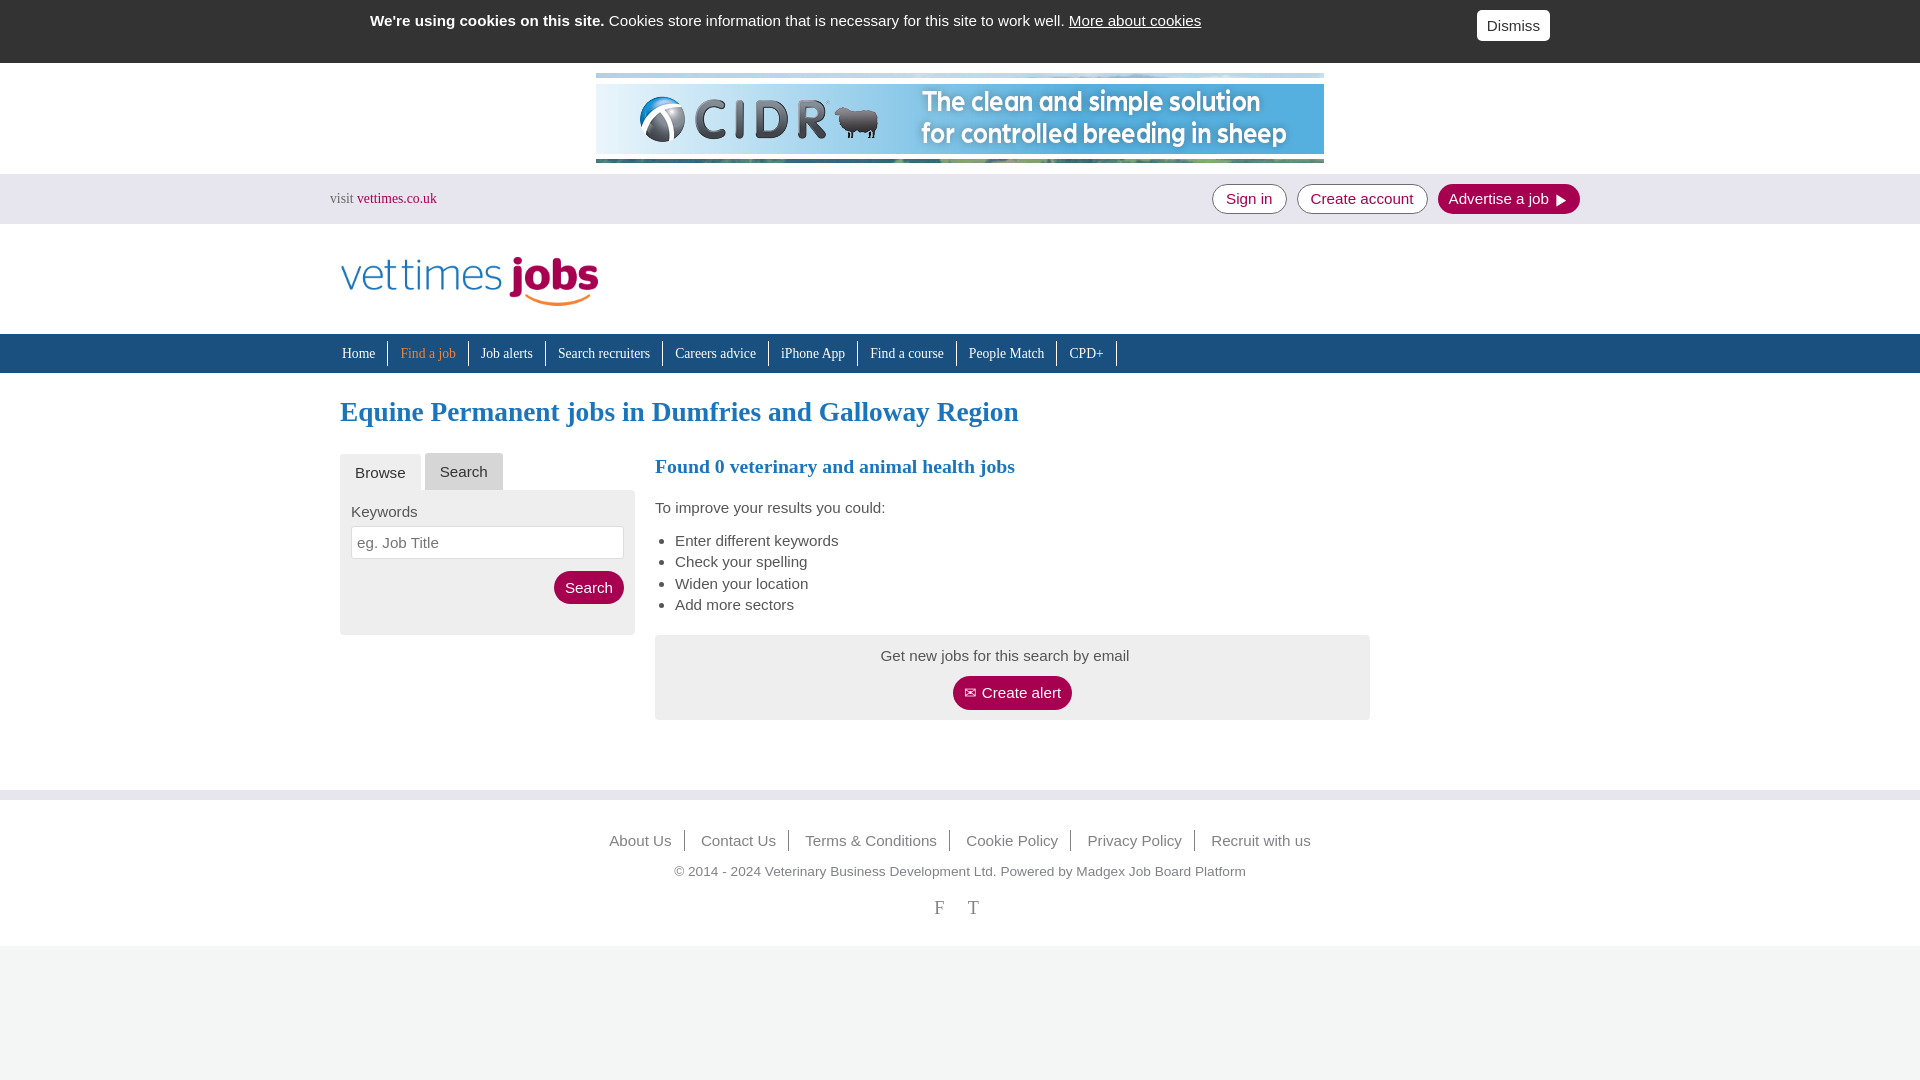  I want to click on Browse, so click(380, 472).